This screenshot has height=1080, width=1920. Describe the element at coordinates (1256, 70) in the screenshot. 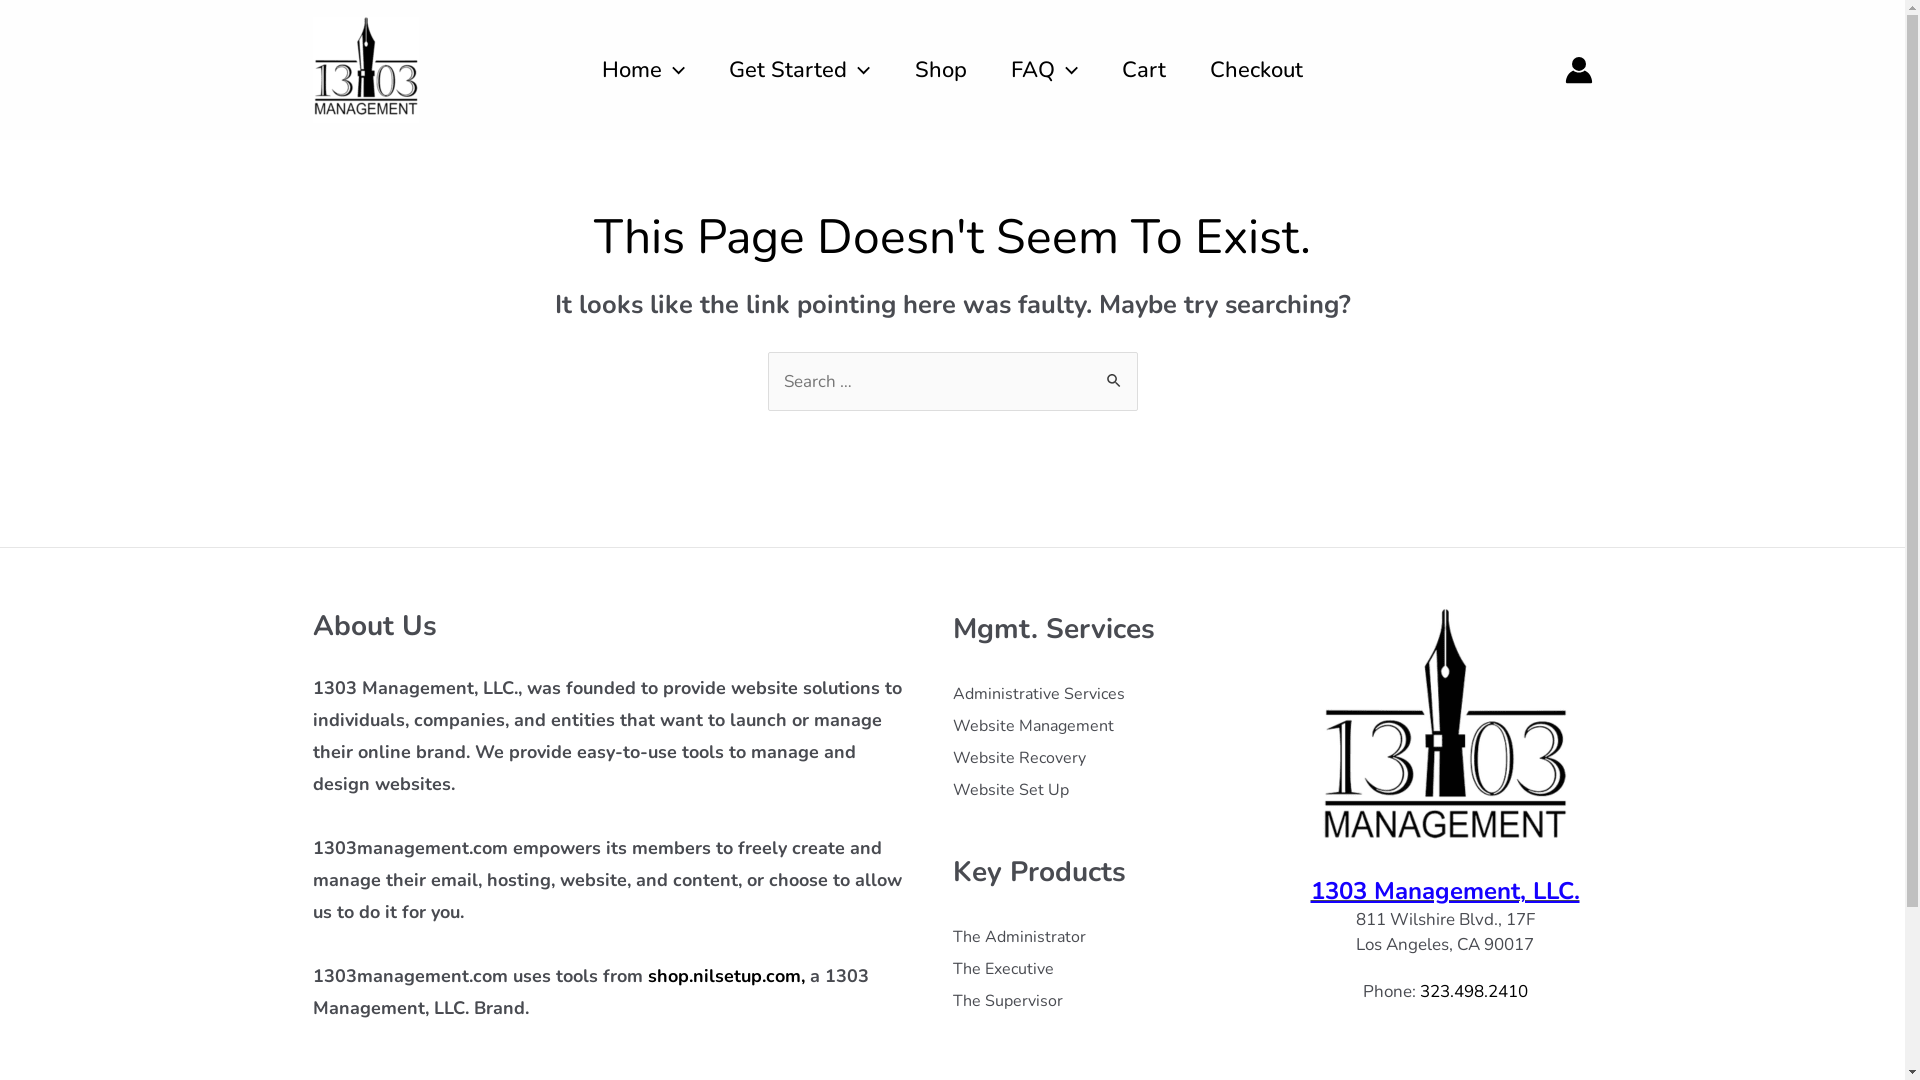

I see `Checkout` at that location.